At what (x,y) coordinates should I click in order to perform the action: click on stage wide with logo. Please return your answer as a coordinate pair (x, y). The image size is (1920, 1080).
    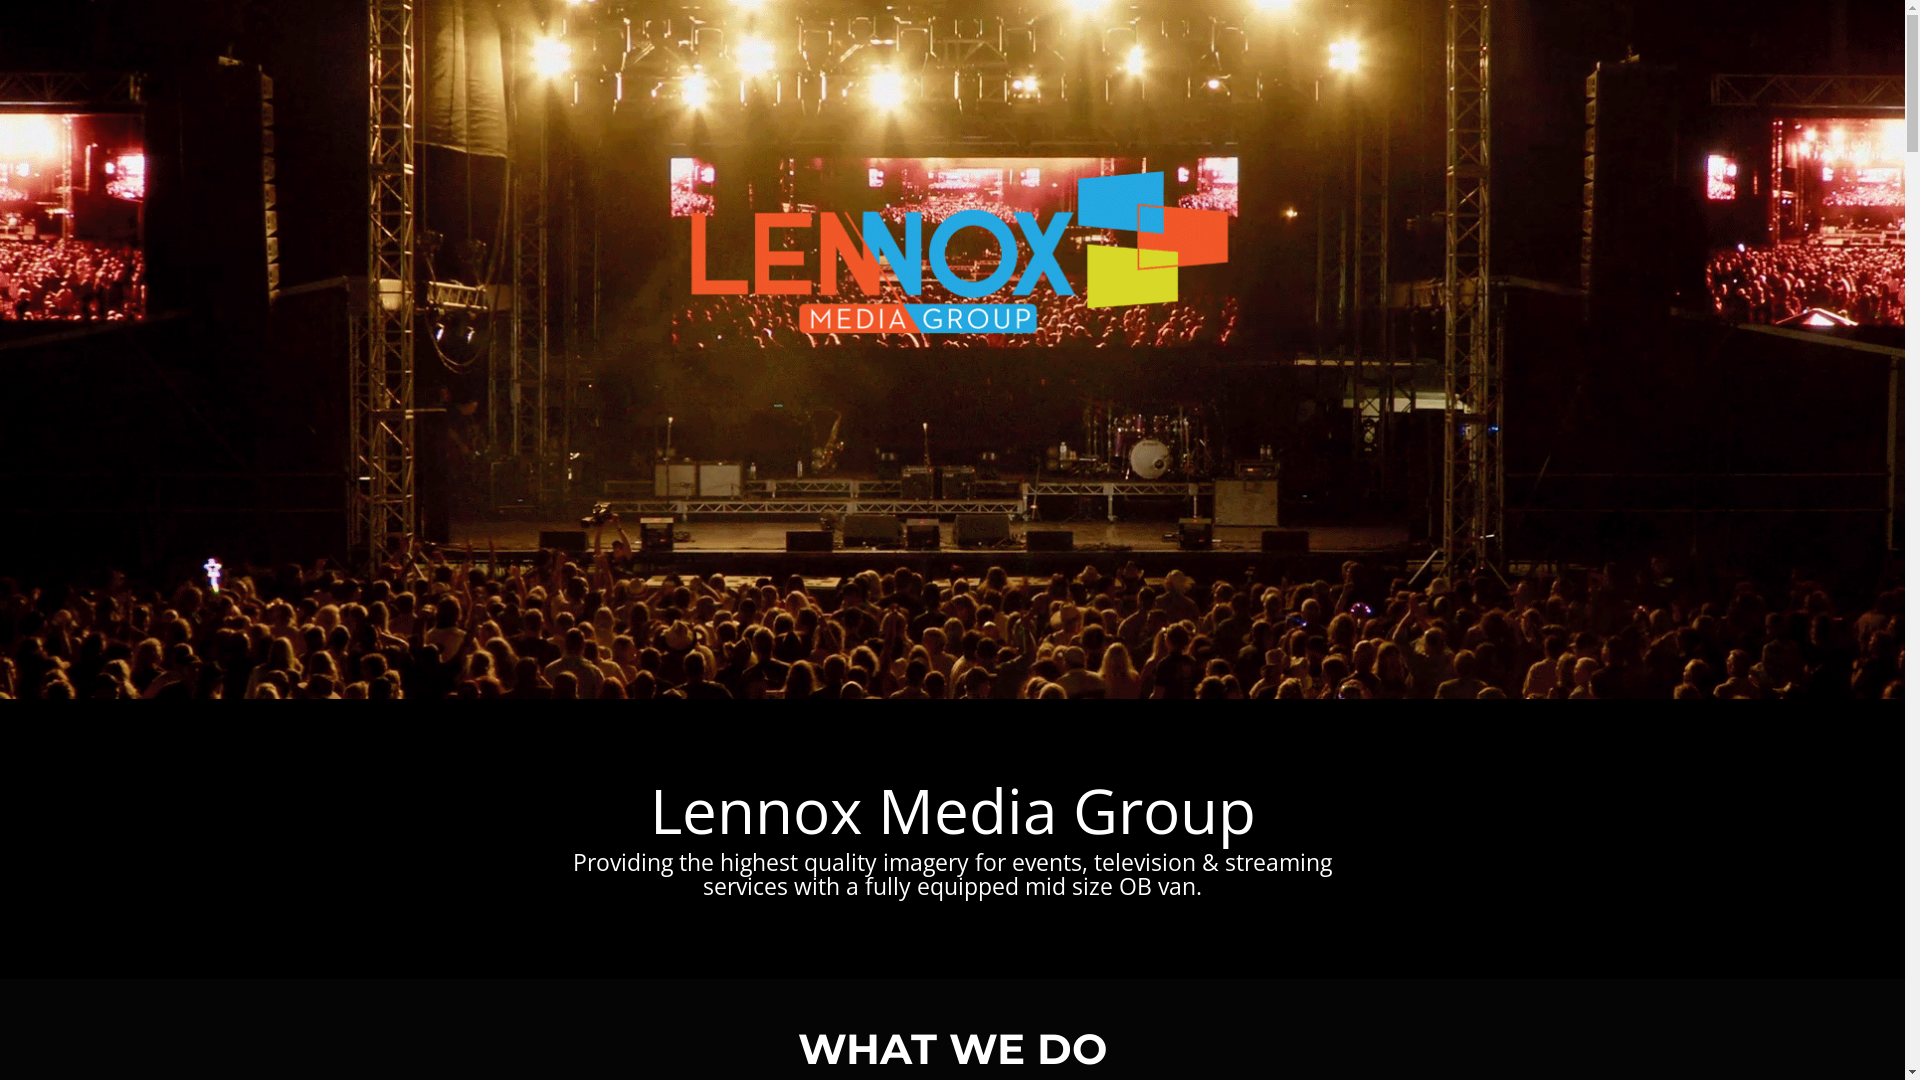
    Looking at the image, I should click on (952, 350).